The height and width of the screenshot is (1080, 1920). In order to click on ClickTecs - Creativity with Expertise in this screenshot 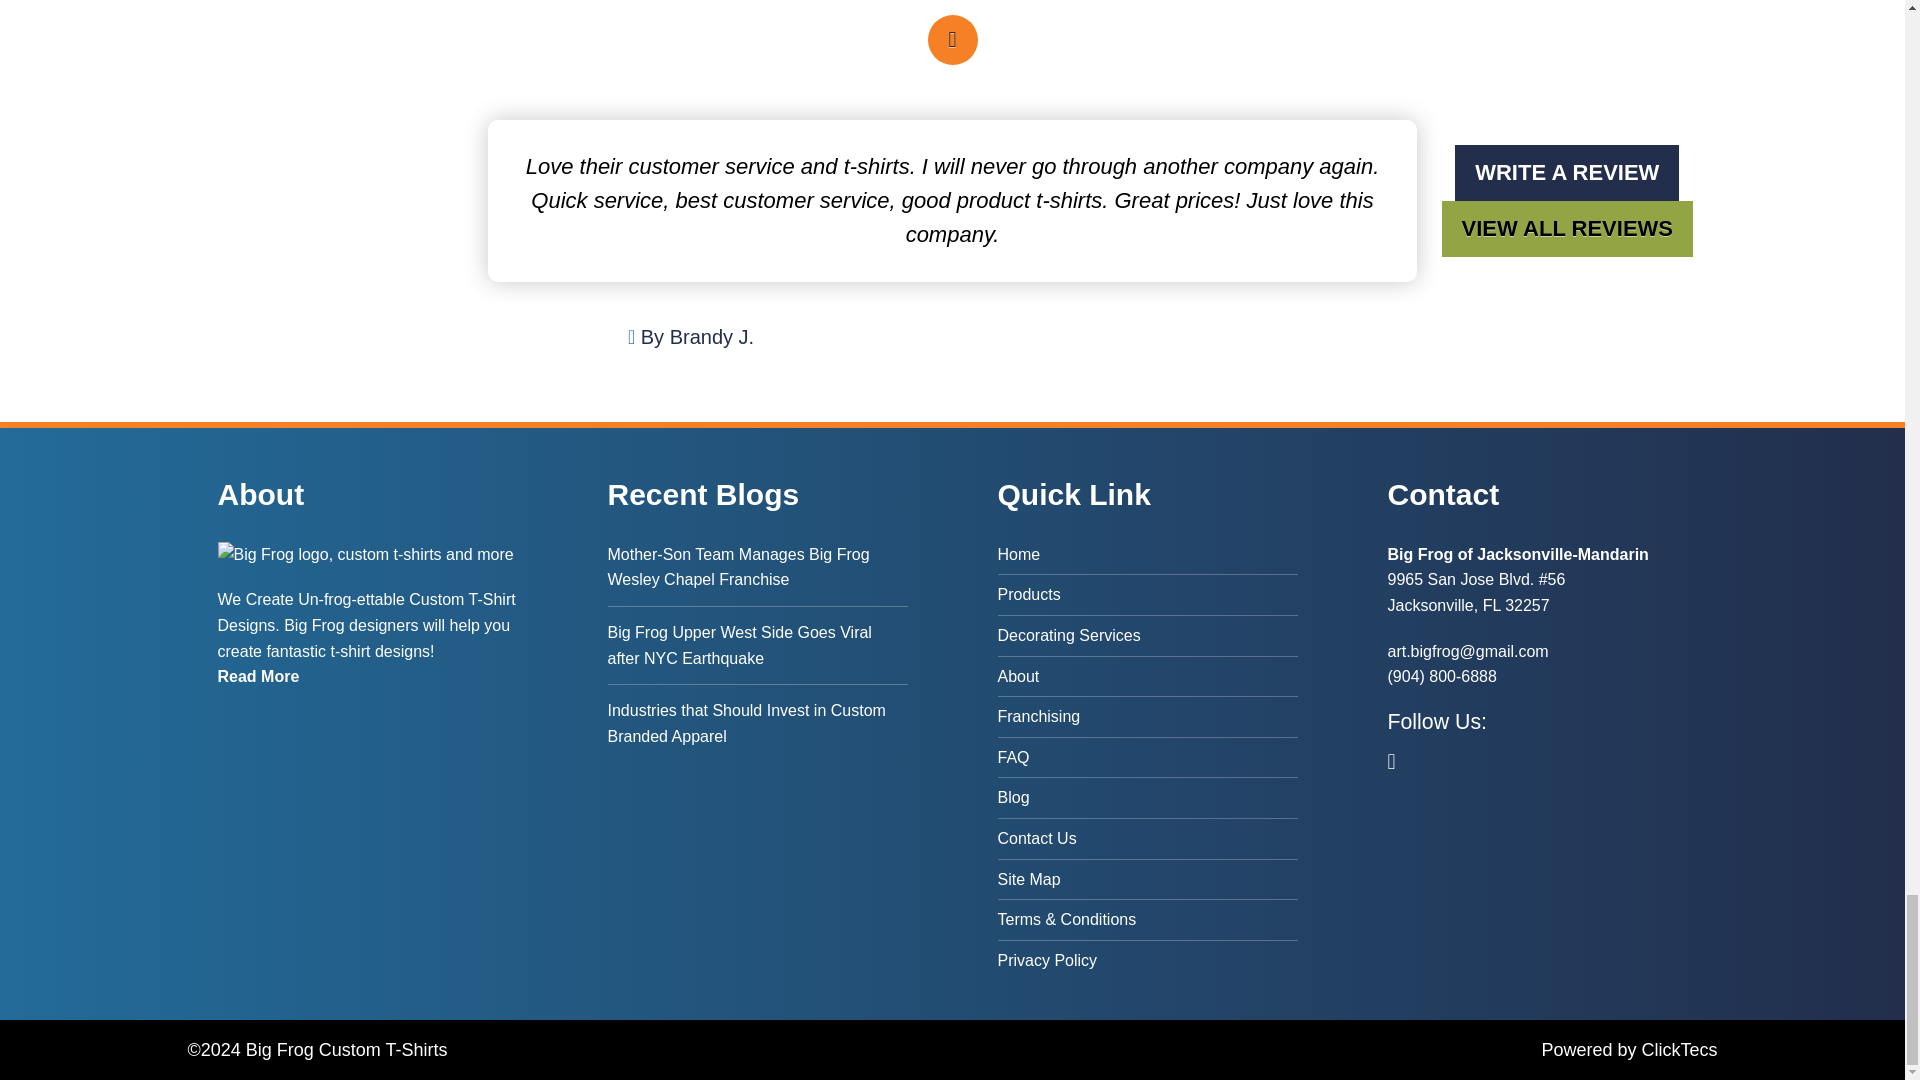, I will do `click(1678, 1050)`.